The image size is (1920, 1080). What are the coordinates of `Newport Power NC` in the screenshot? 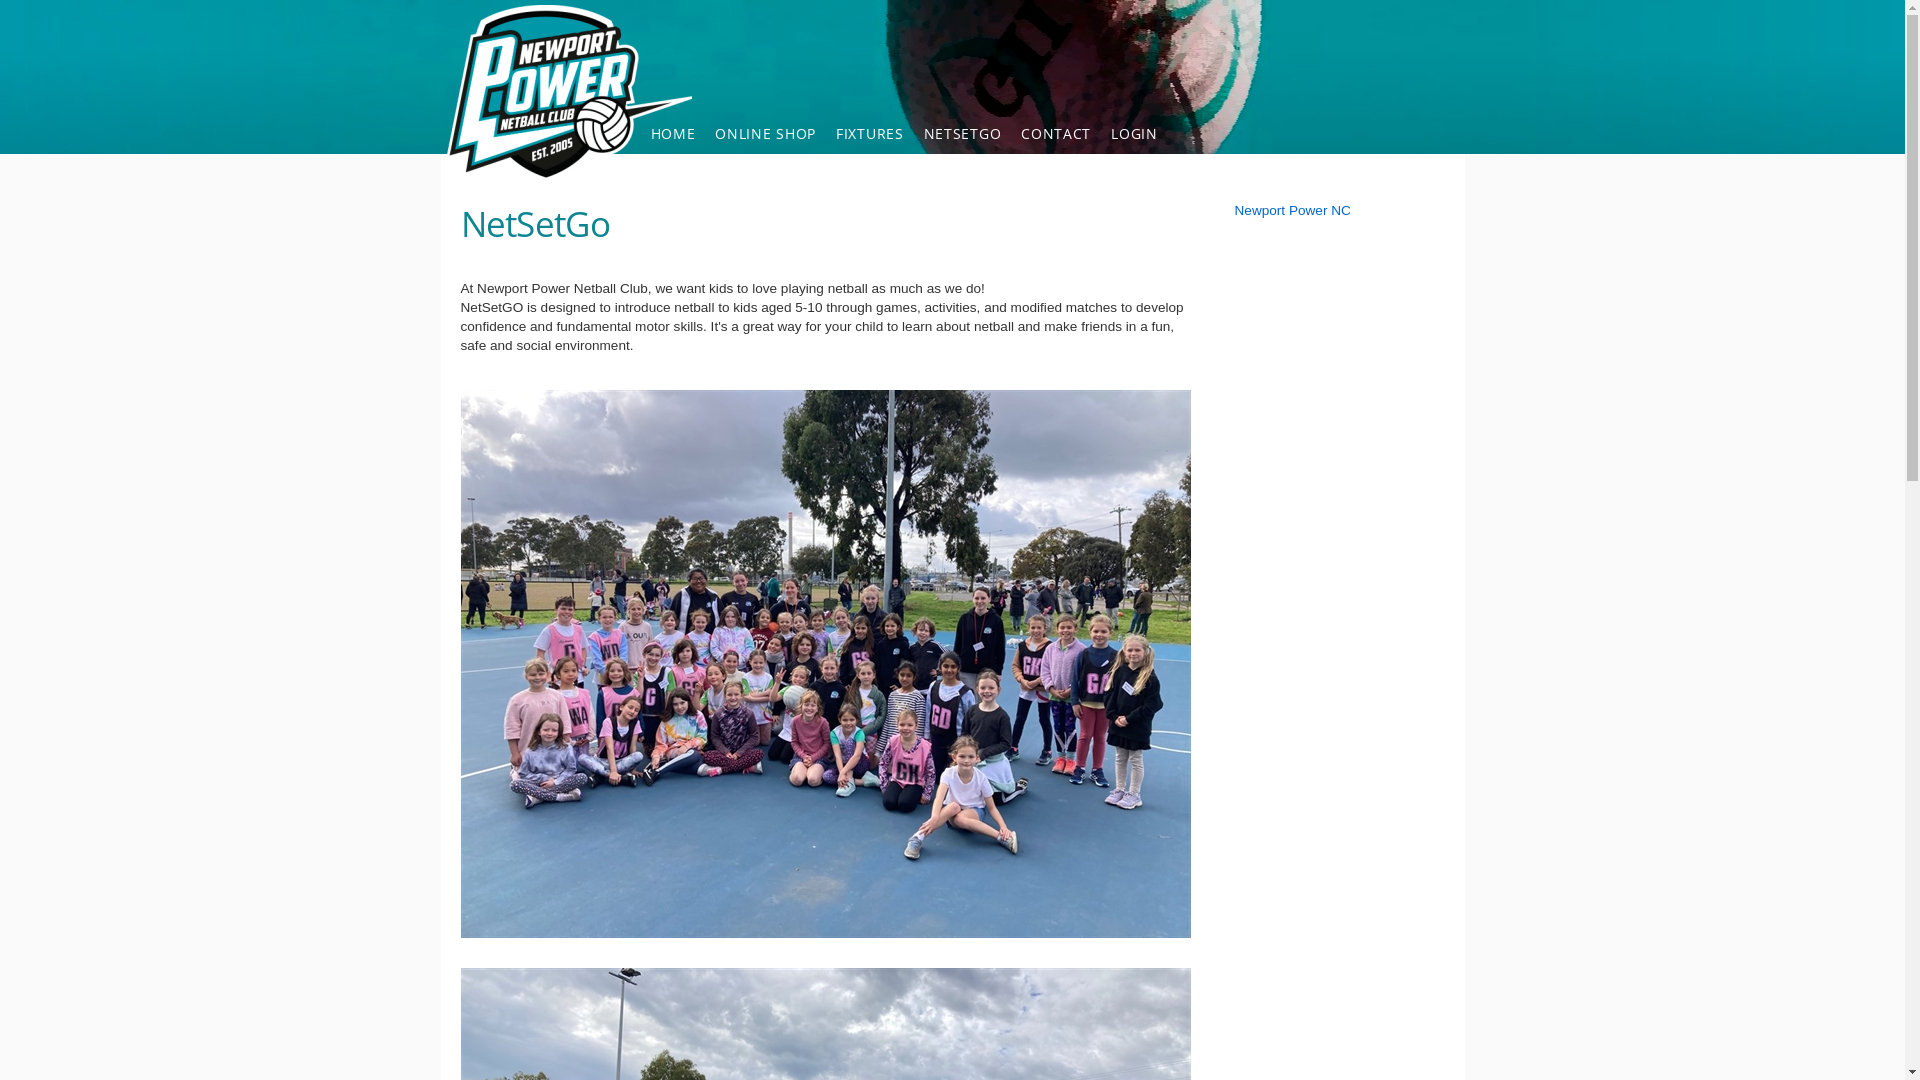 It's located at (1292, 210).